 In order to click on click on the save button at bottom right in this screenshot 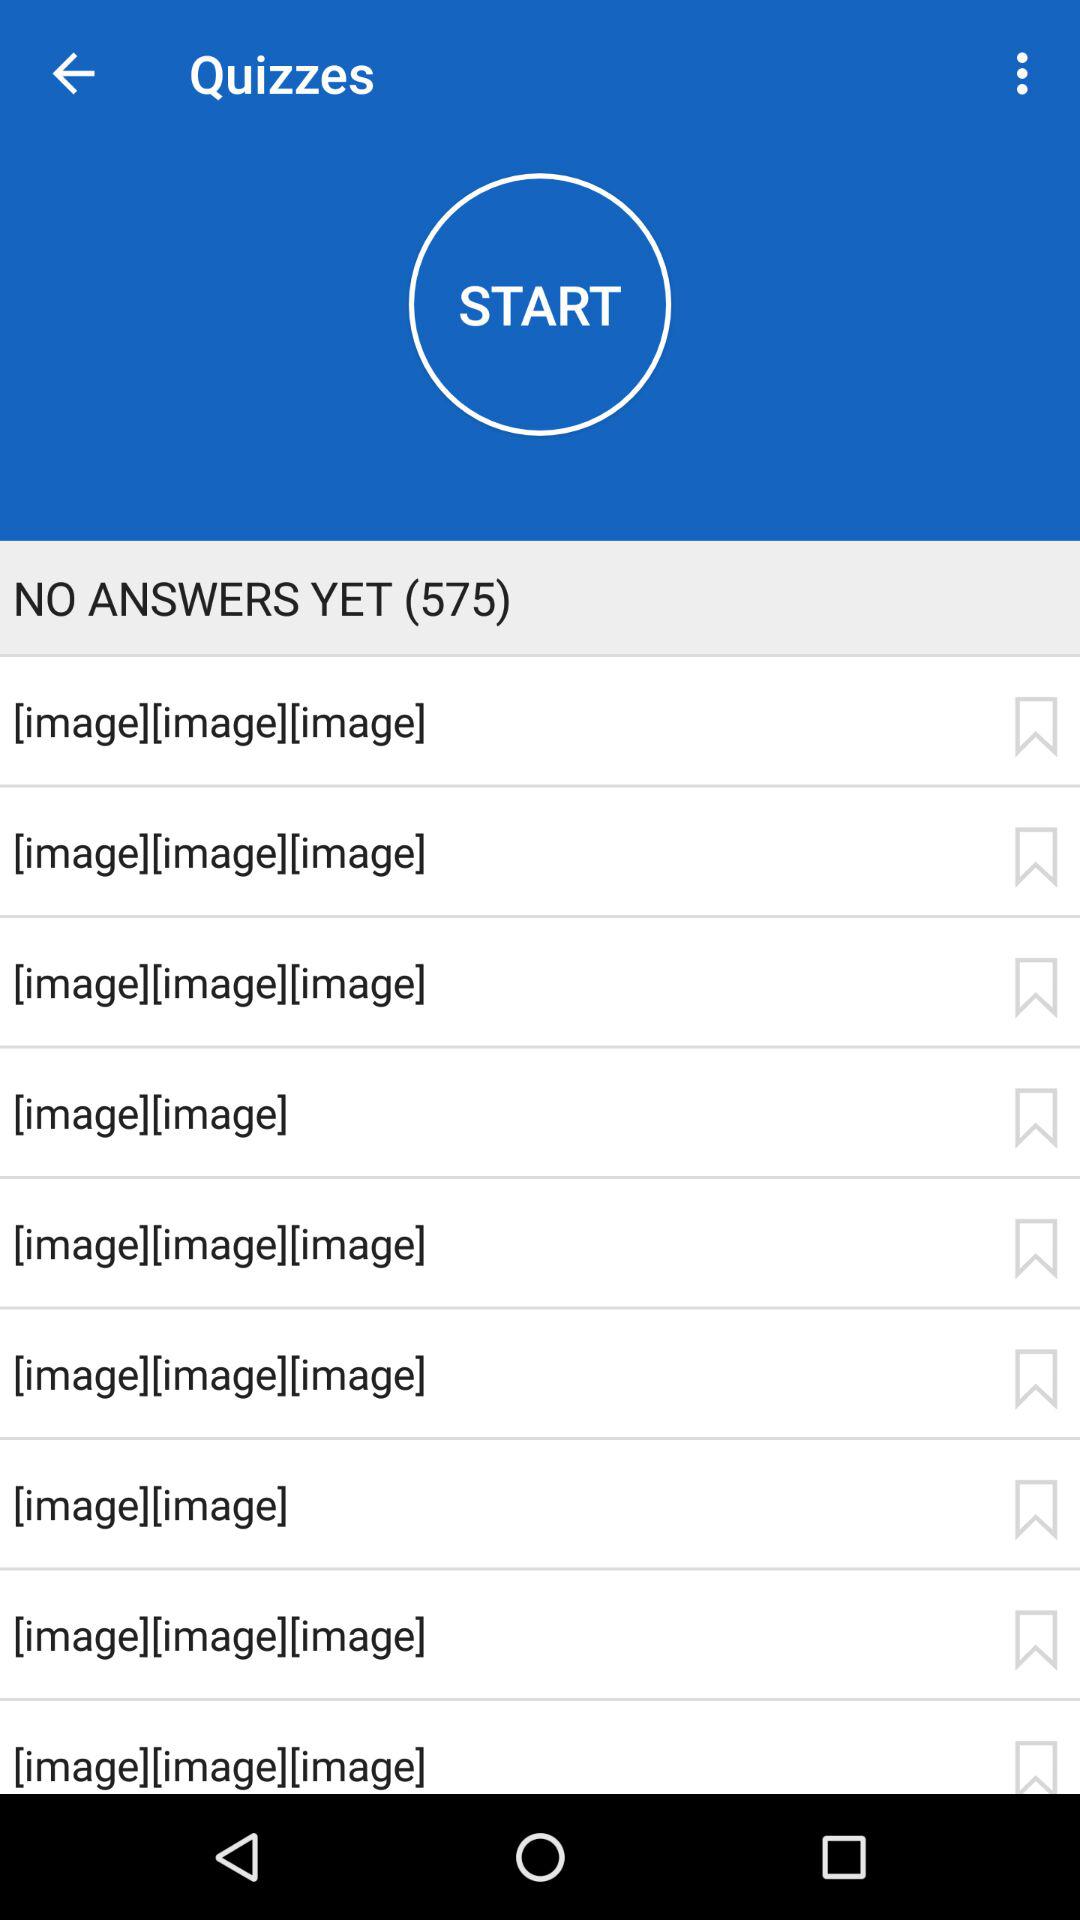, I will do `click(1036, 1766)`.